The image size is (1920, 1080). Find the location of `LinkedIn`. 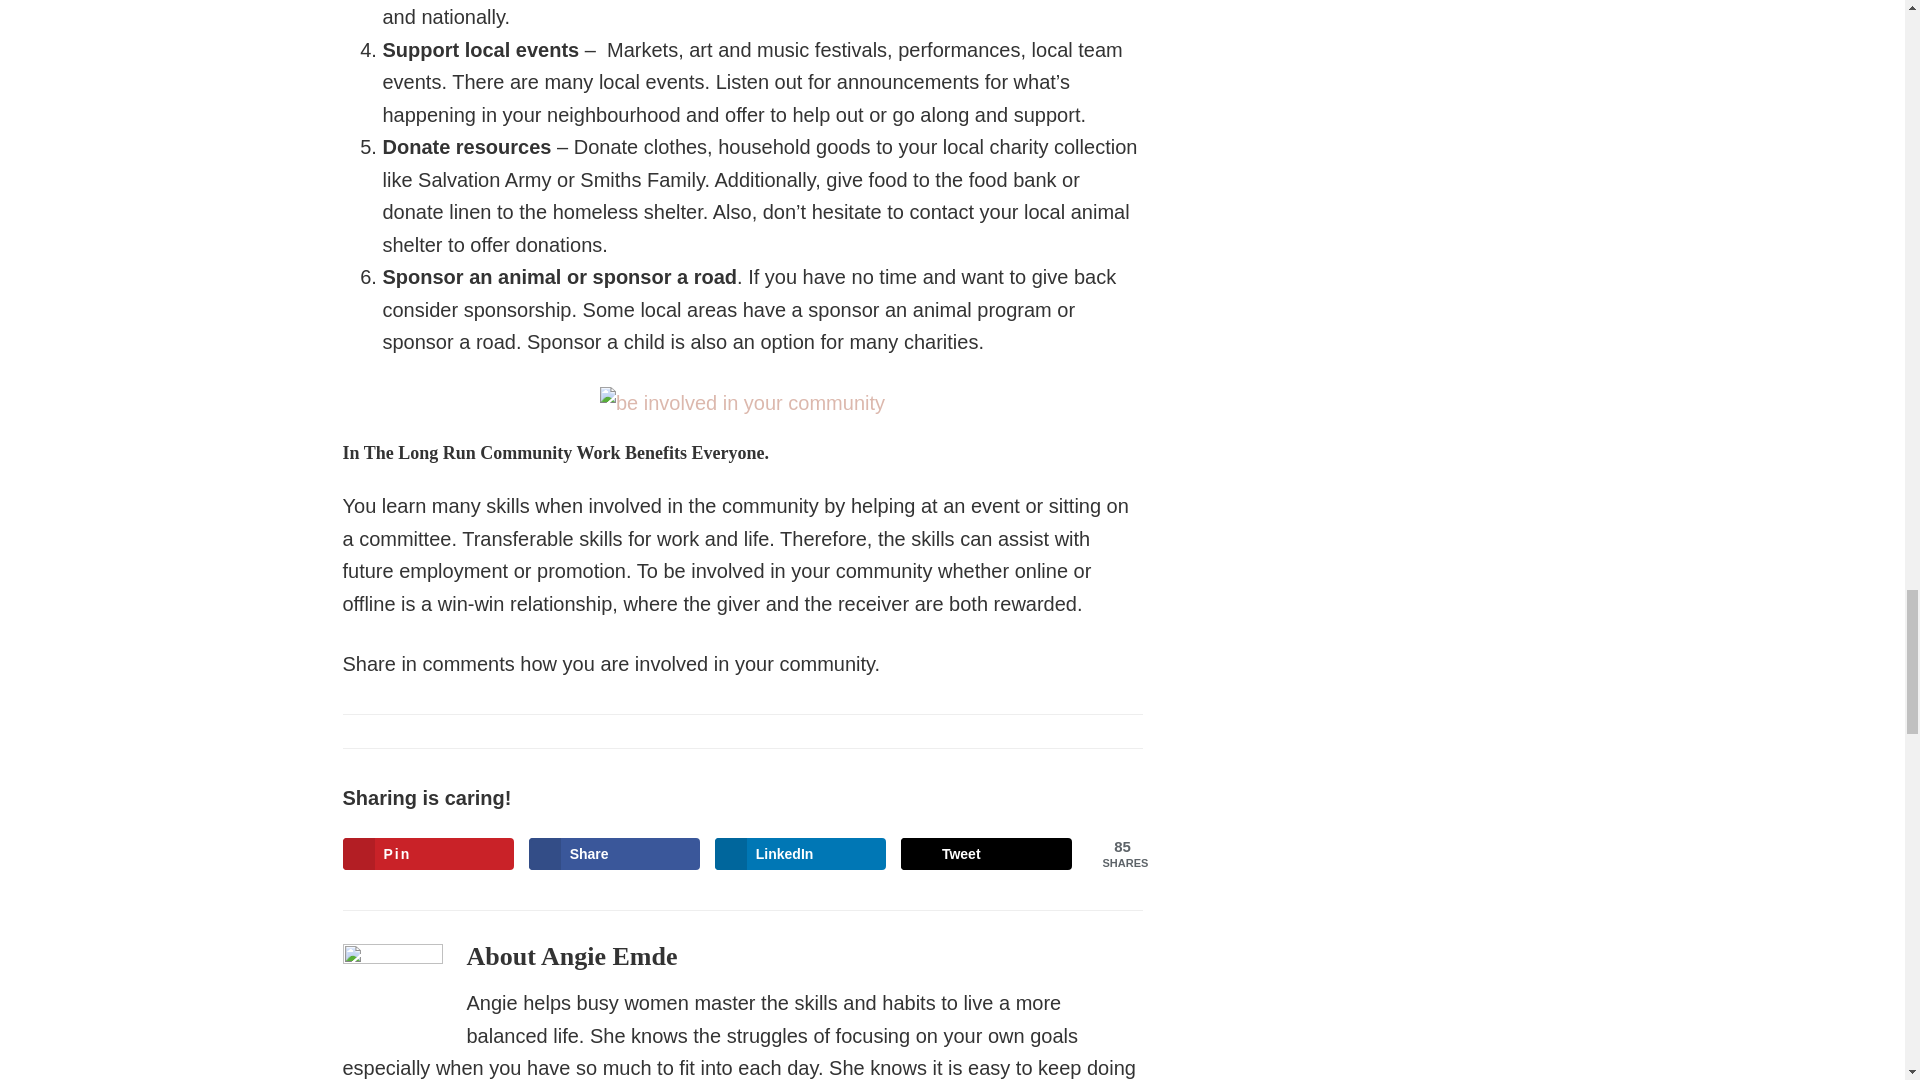

LinkedIn is located at coordinates (800, 854).